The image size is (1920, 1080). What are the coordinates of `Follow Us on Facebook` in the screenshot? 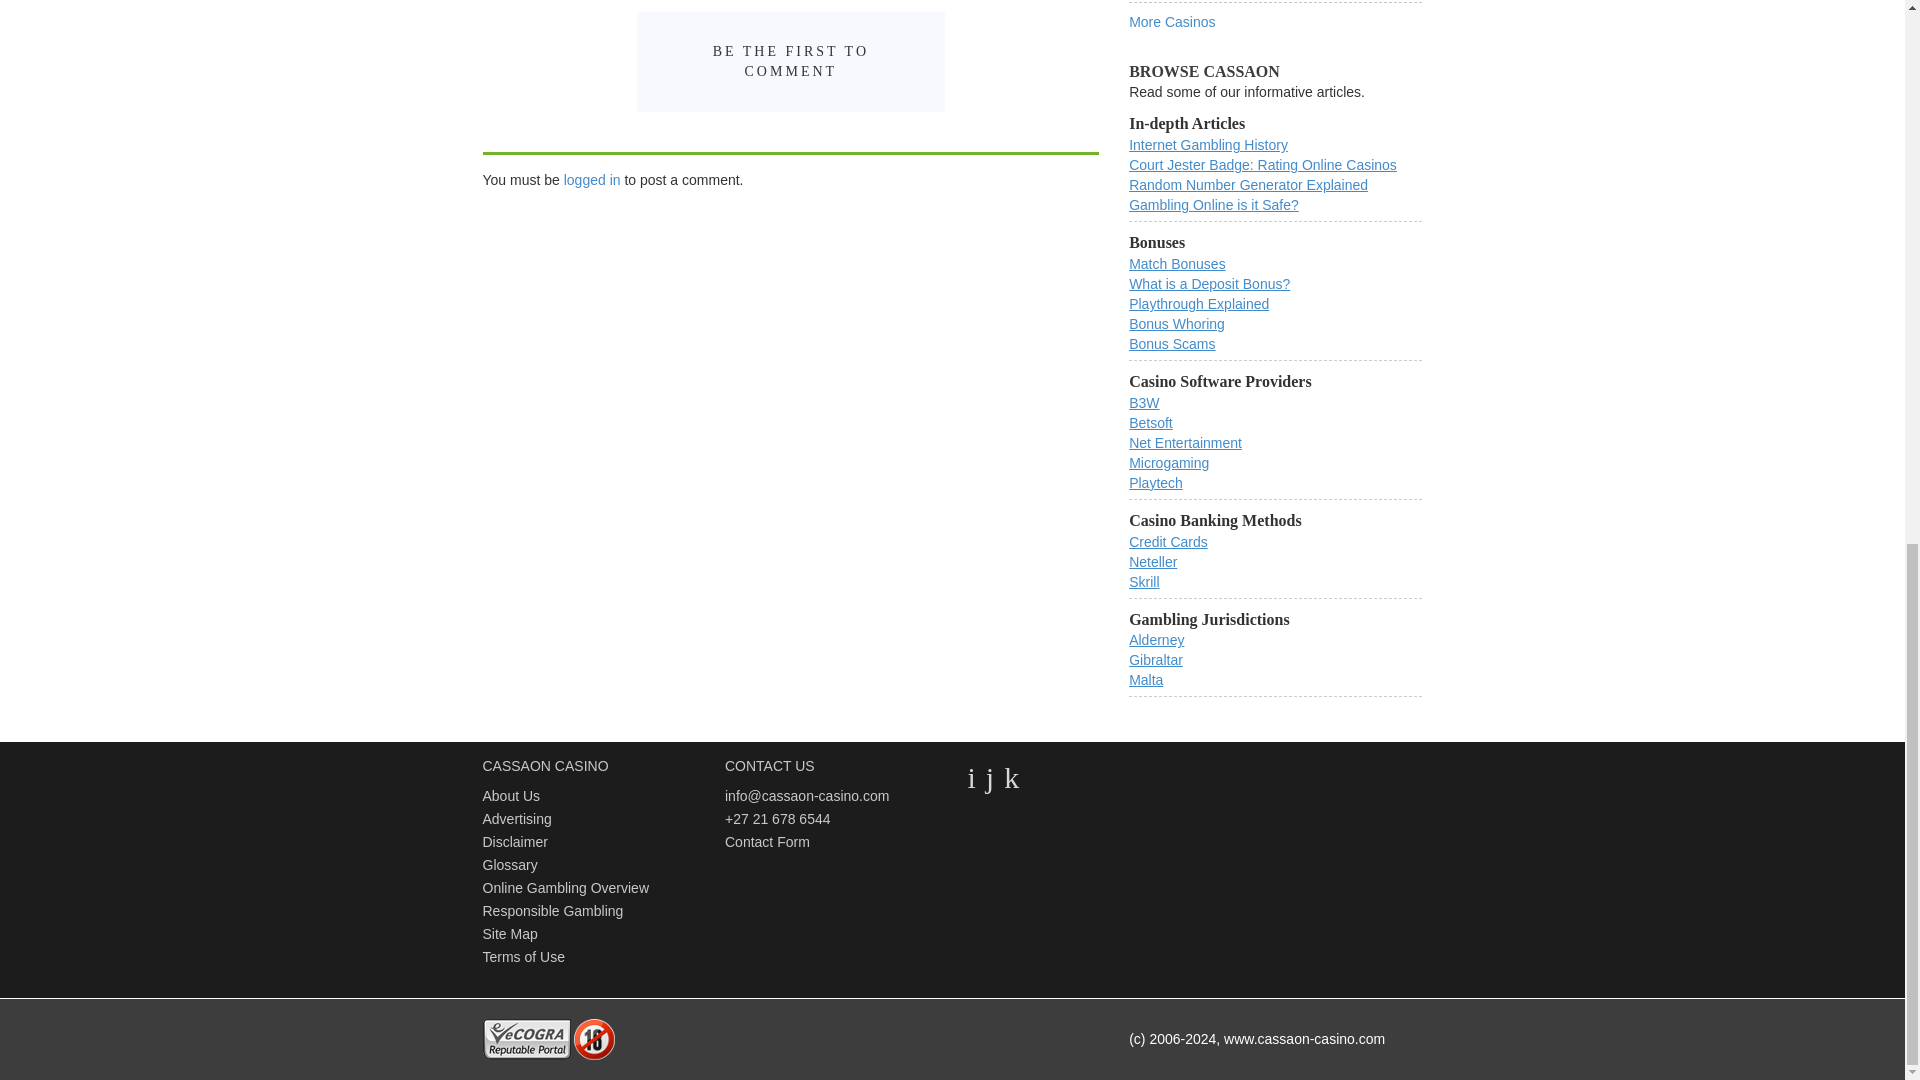 It's located at (990, 777).